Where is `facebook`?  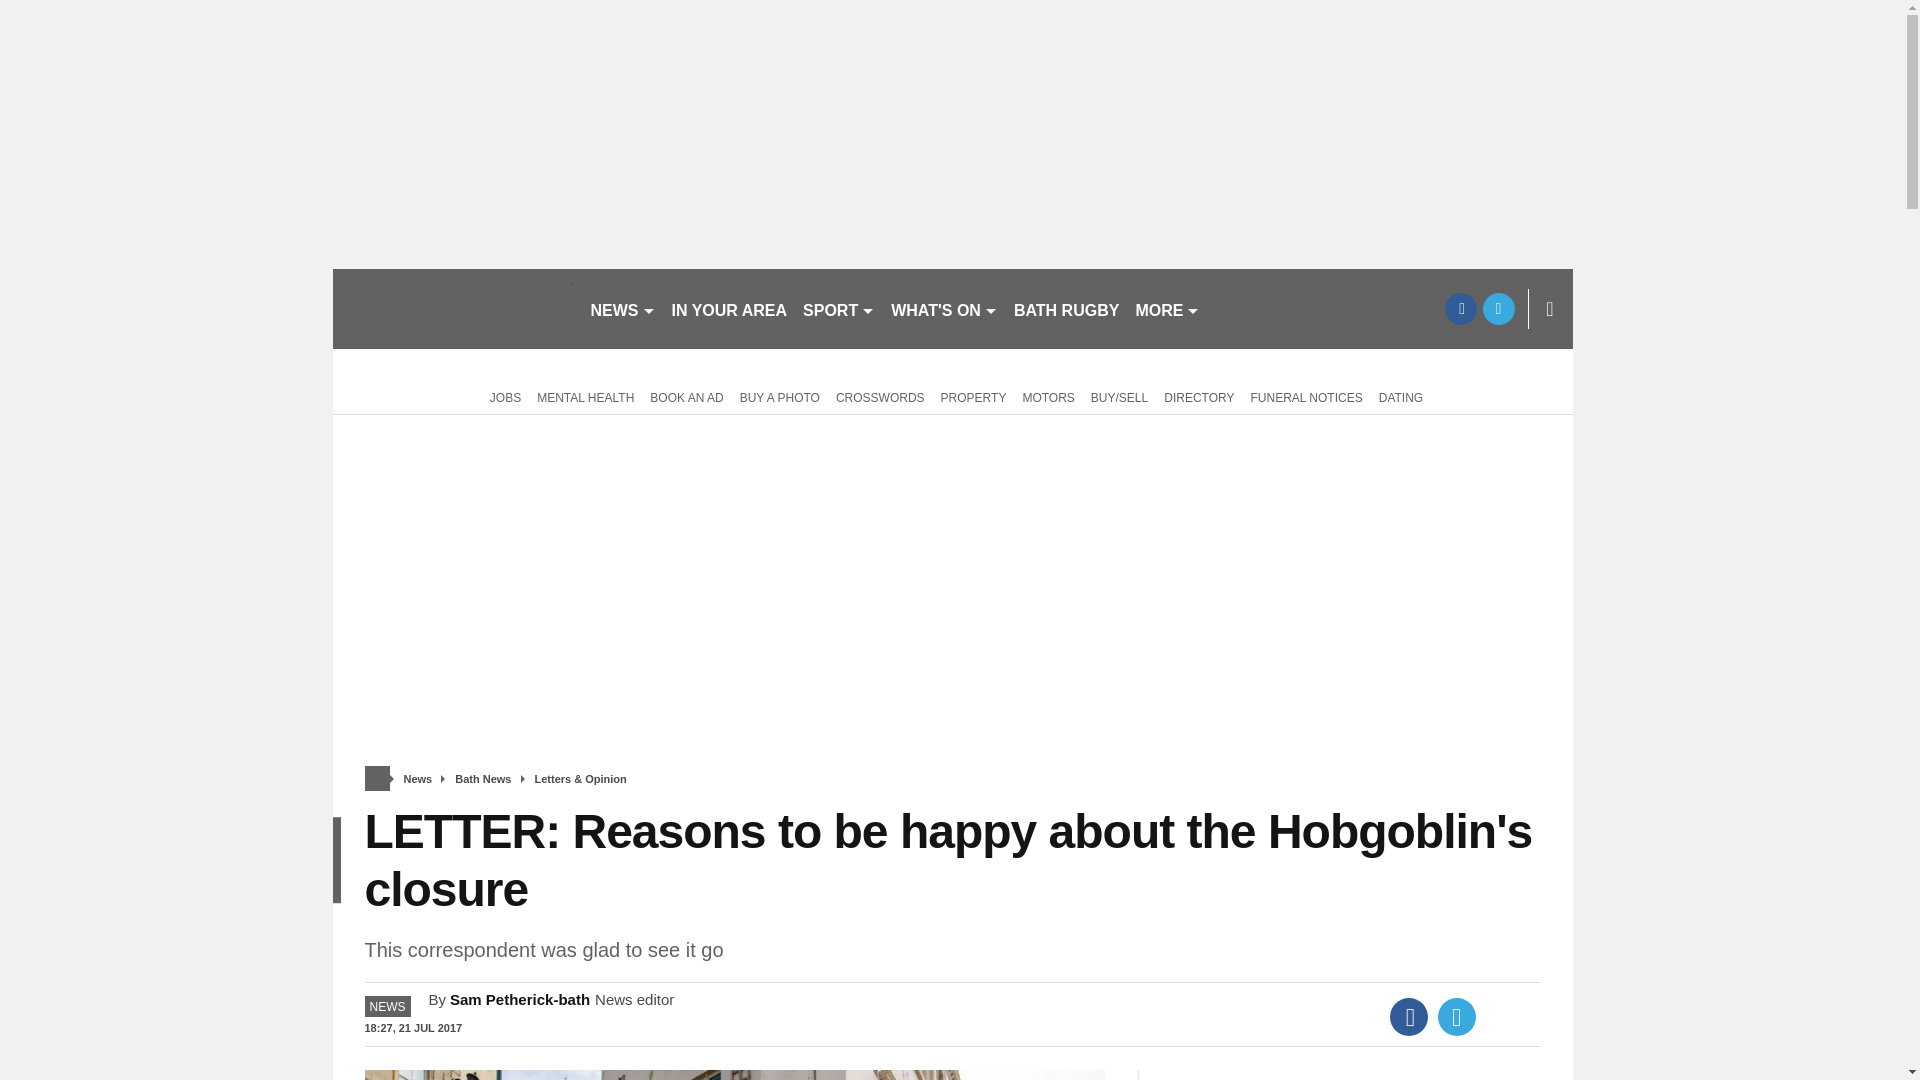 facebook is located at coordinates (1460, 308).